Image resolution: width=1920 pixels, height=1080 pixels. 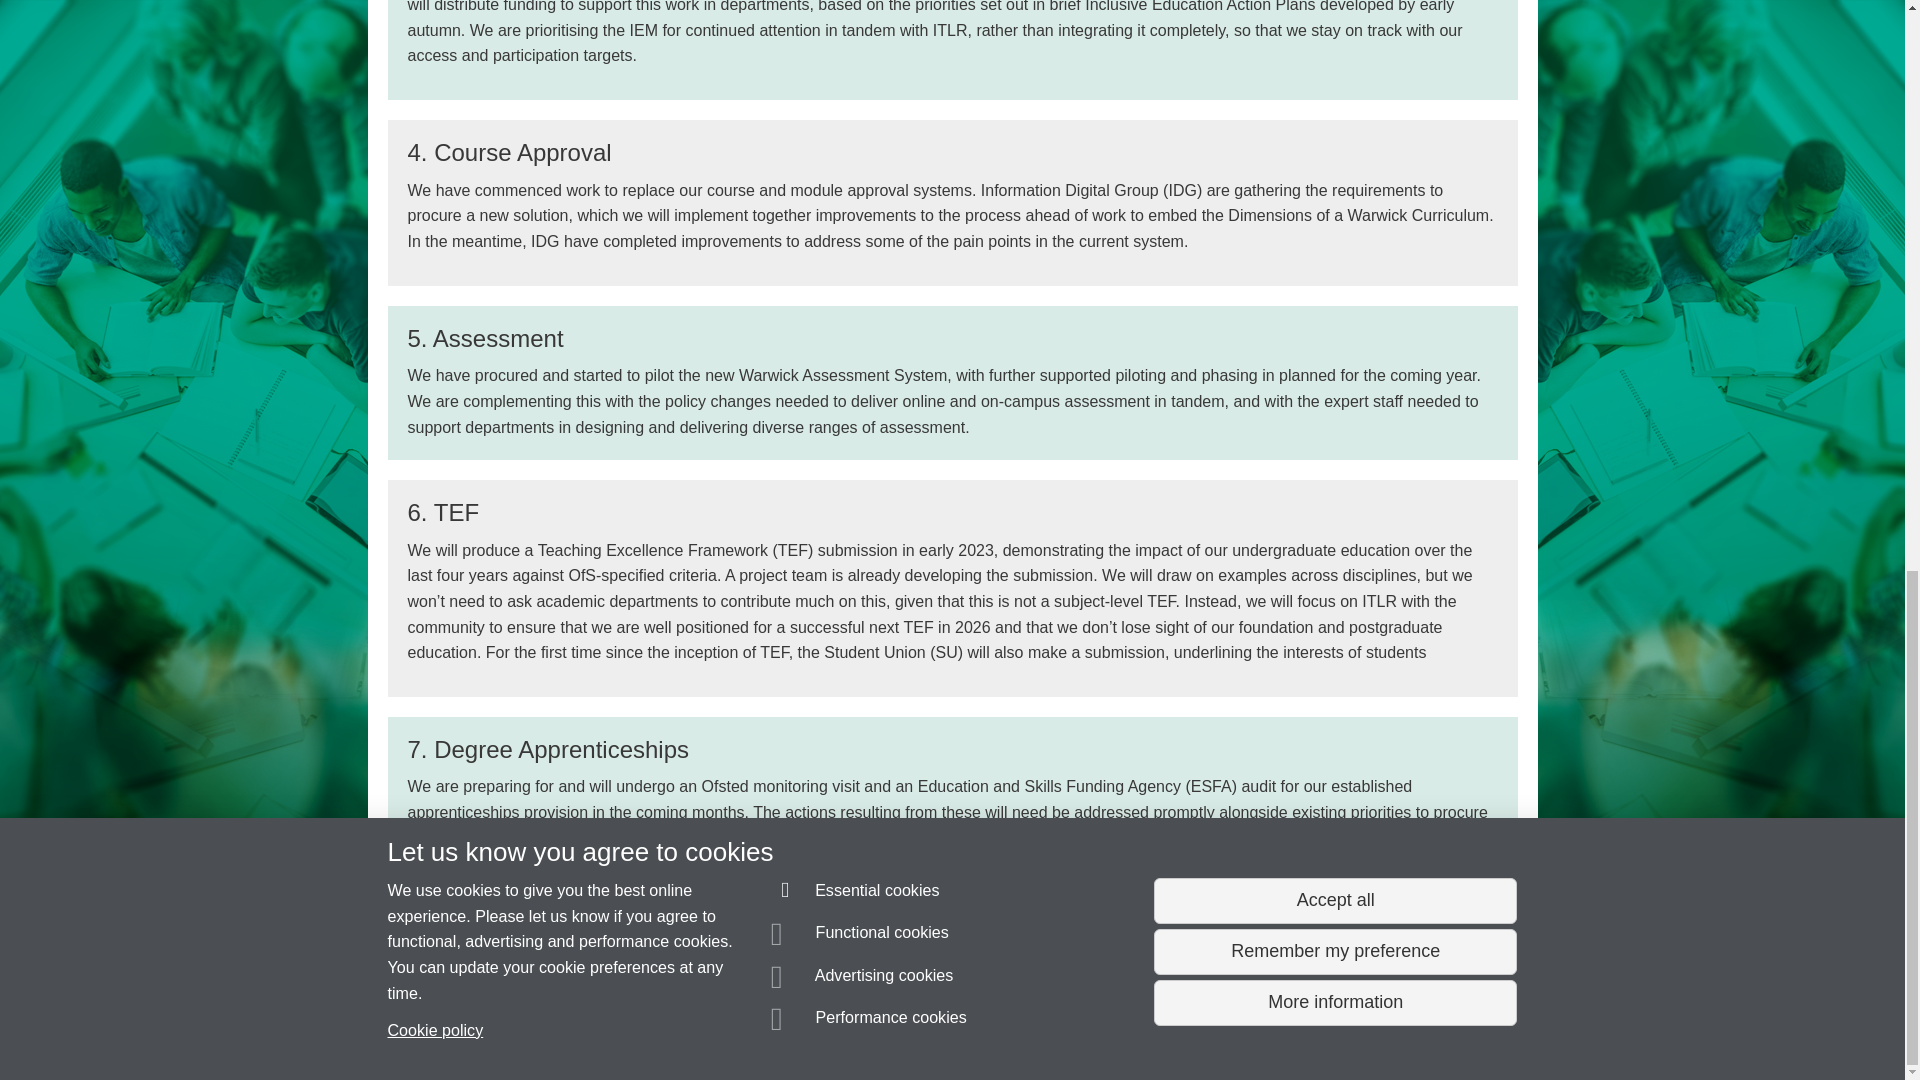 What do you see at coordinates (678, 1029) in the screenshot?
I see `Copyright Statement` at bounding box center [678, 1029].